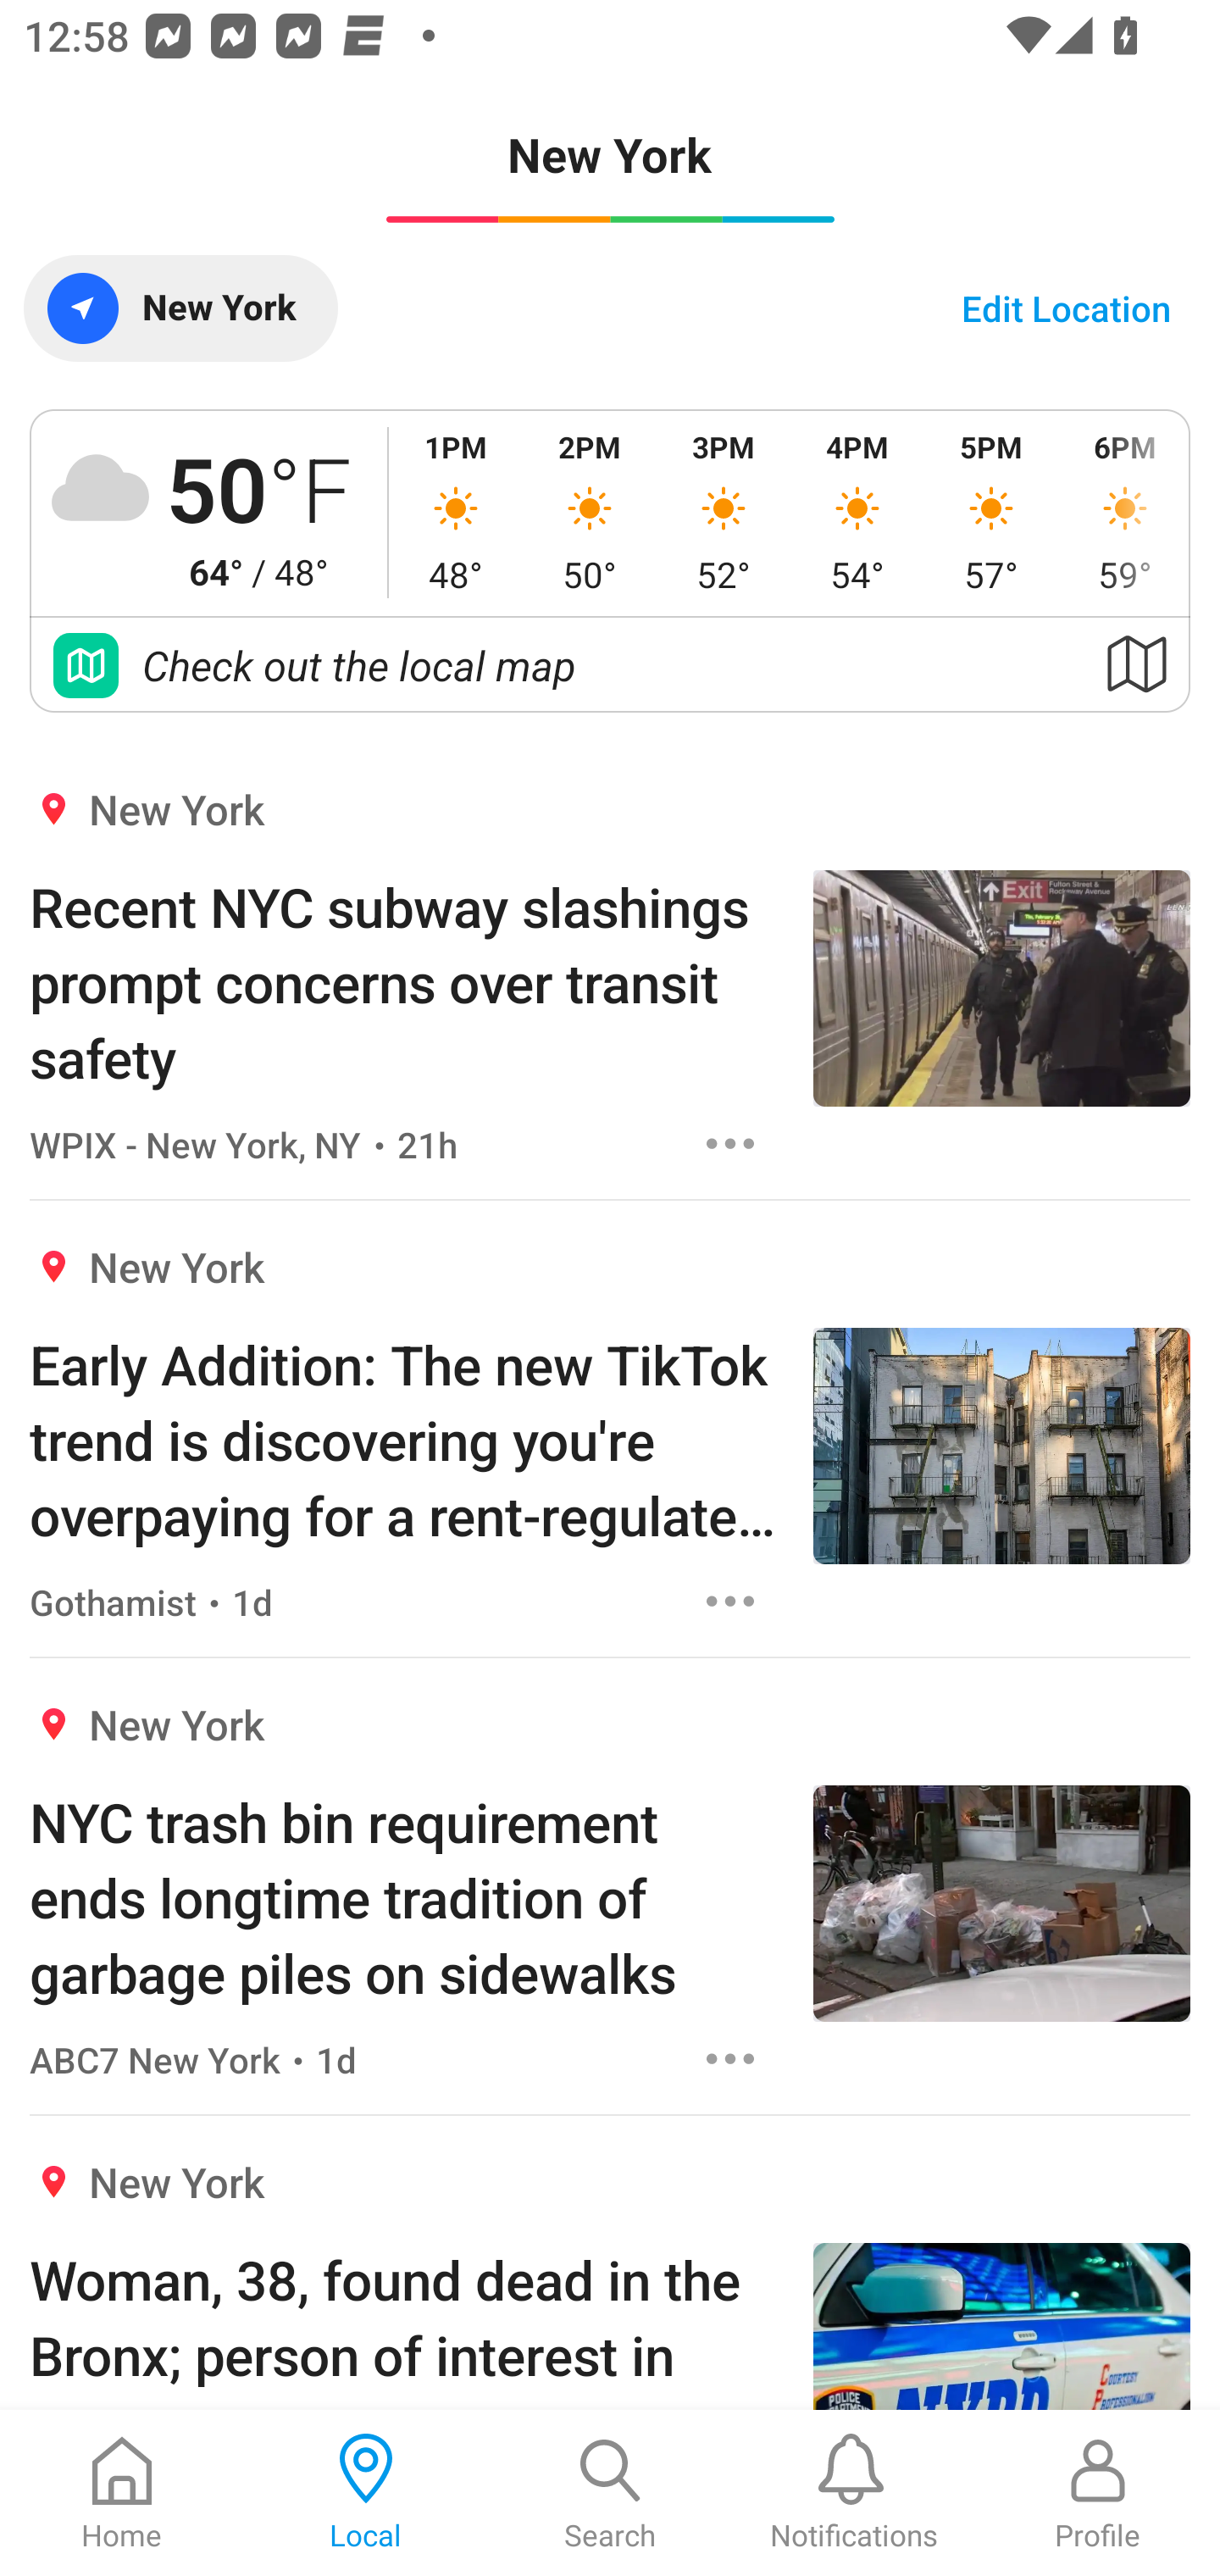 The width and height of the screenshot is (1220, 2576). Describe the element at coordinates (1098, 2493) in the screenshot. I see `Profile` at that location.